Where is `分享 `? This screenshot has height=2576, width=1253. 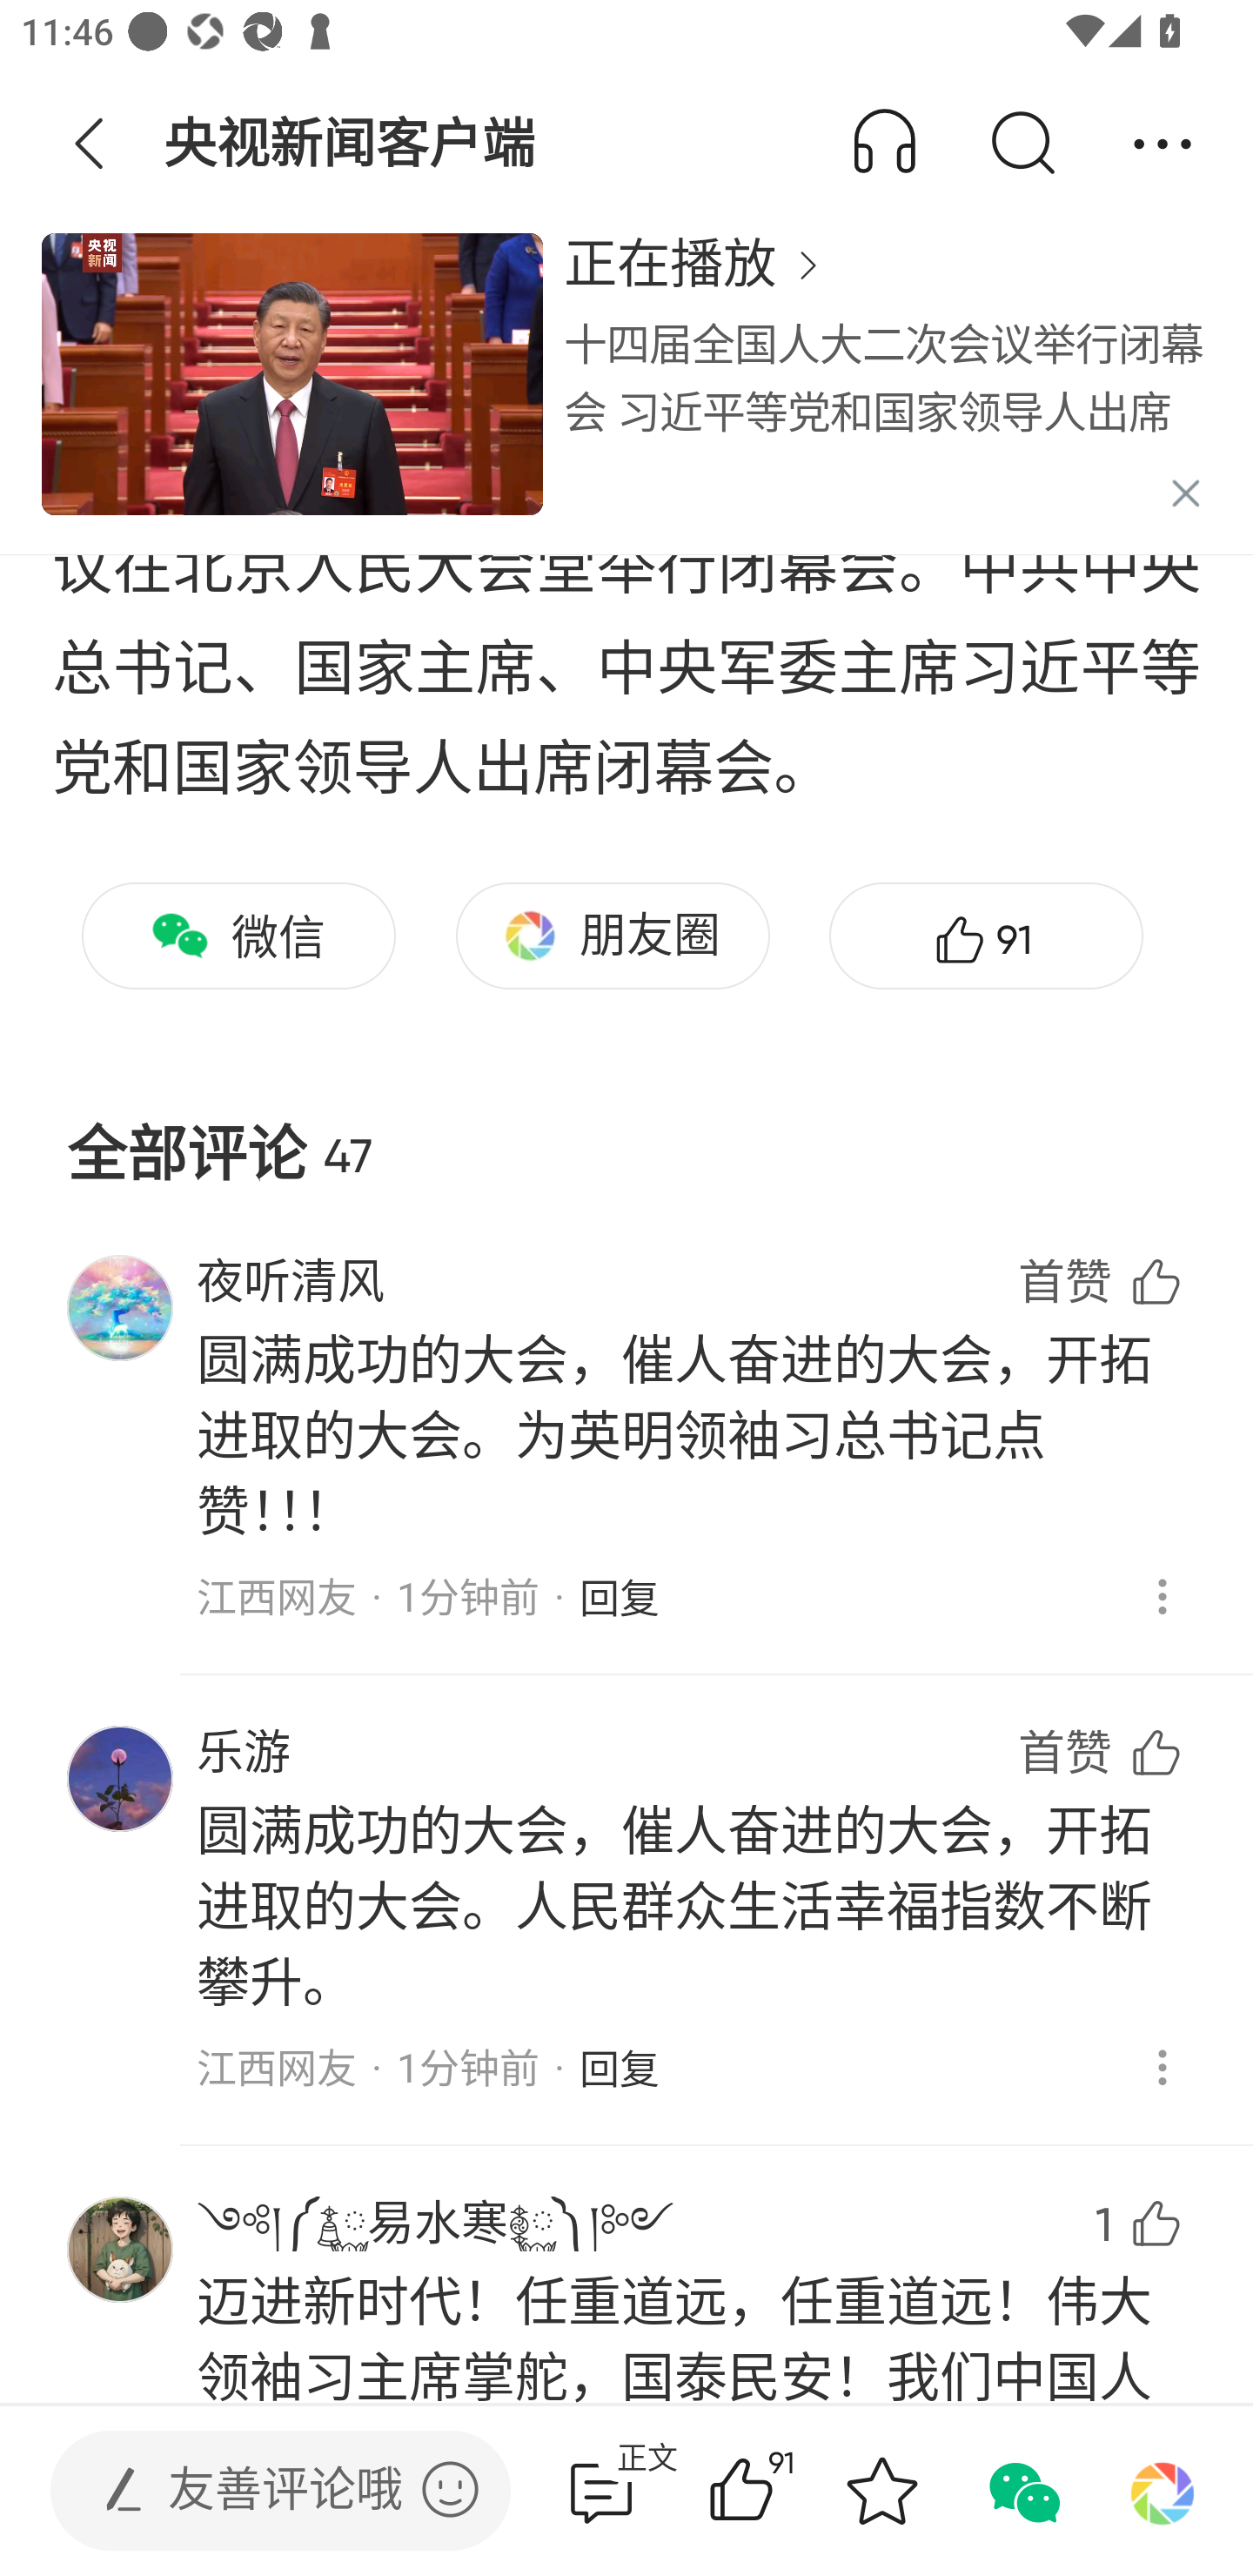 分享  is located at coordinates (1163, 144).